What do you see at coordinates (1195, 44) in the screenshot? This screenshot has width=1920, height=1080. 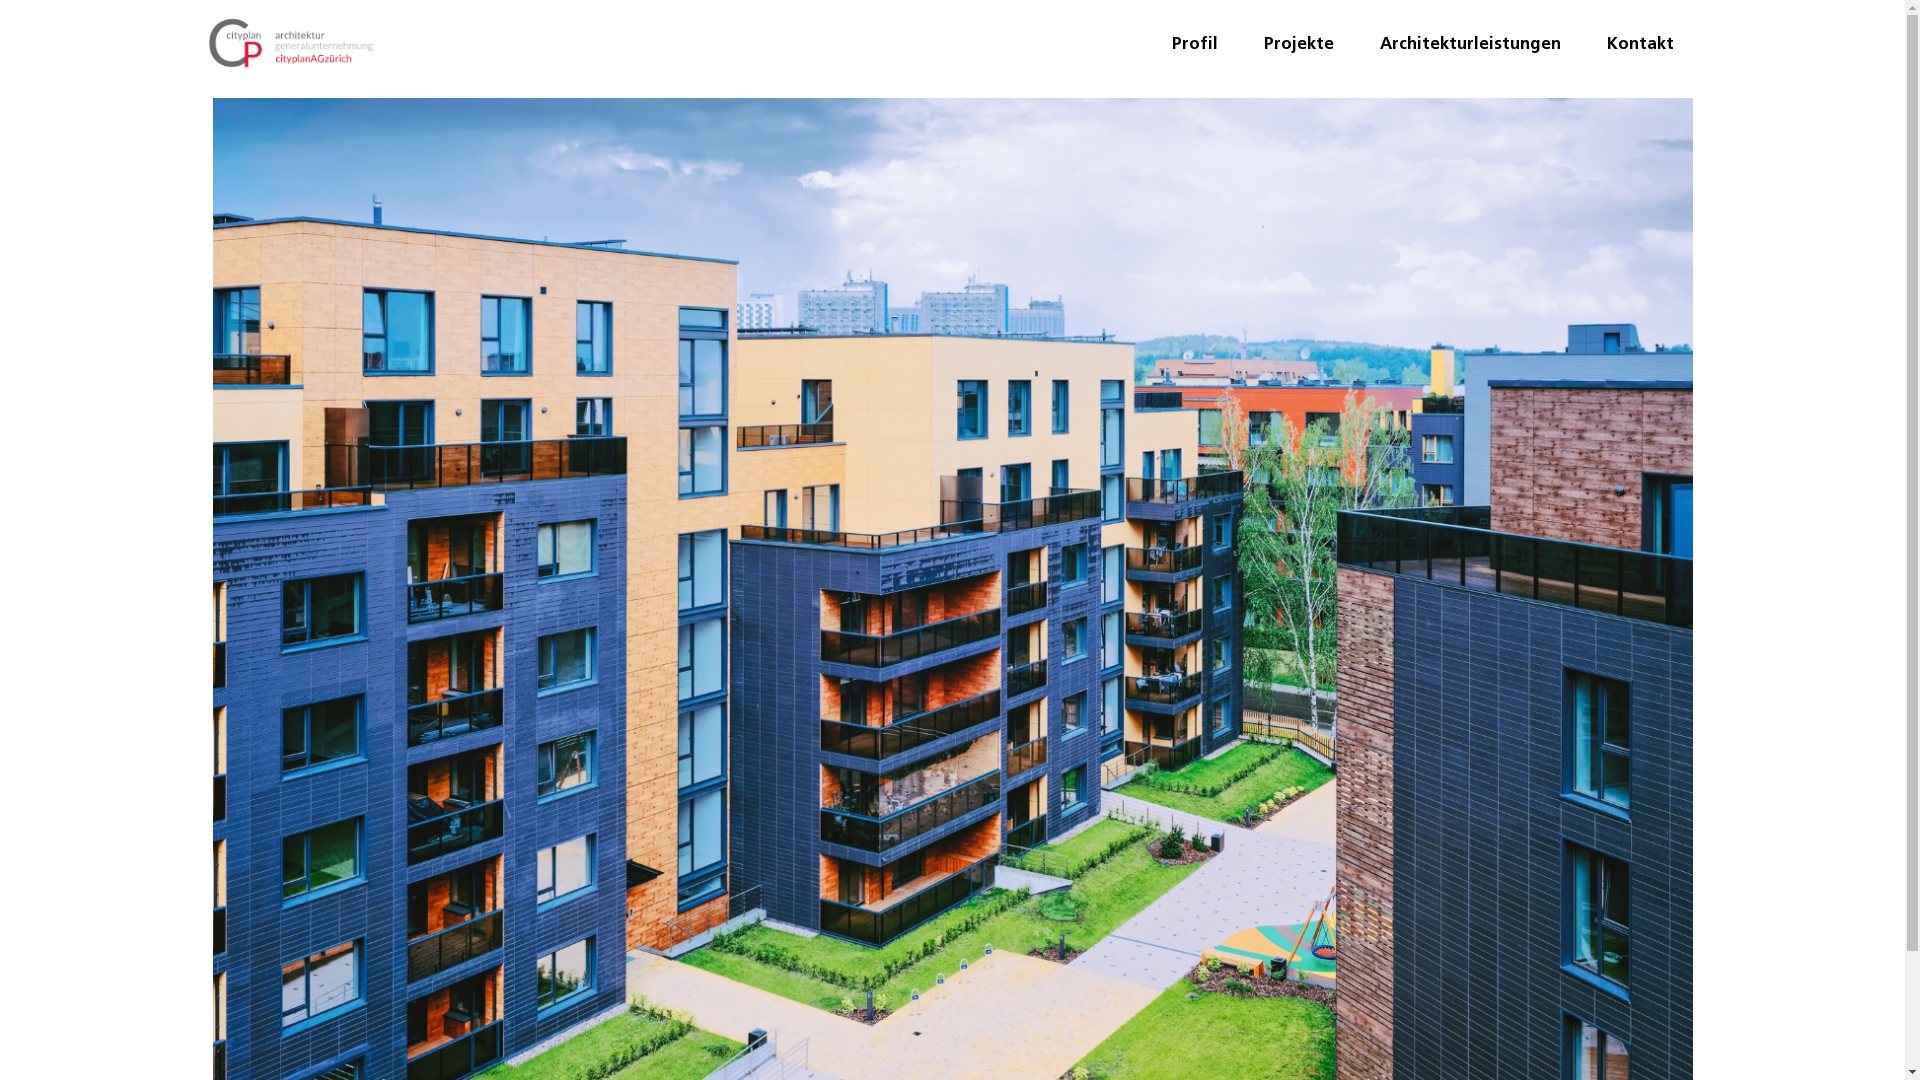 I see `Profil` at bounding box center [1195, 44].